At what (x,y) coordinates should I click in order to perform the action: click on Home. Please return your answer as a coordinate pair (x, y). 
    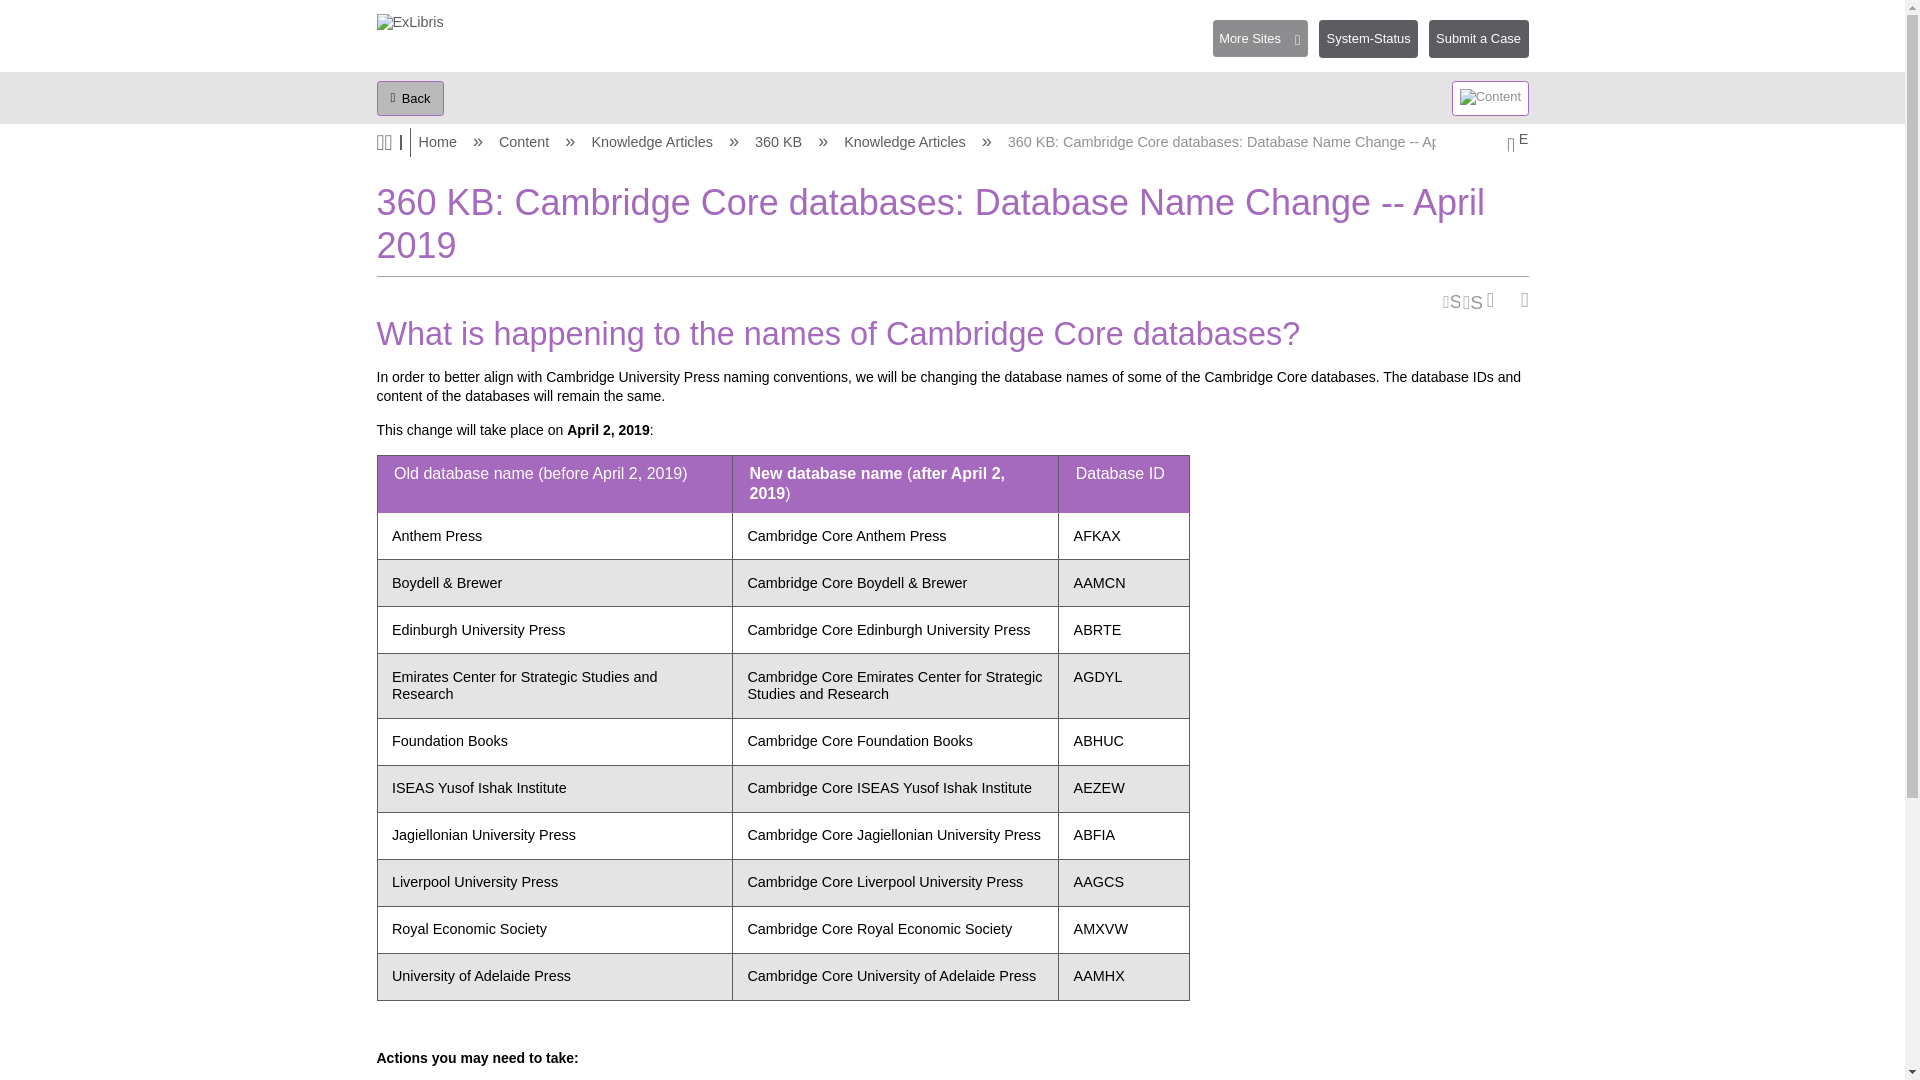
    Looking at the image, I should click on (439, 142).